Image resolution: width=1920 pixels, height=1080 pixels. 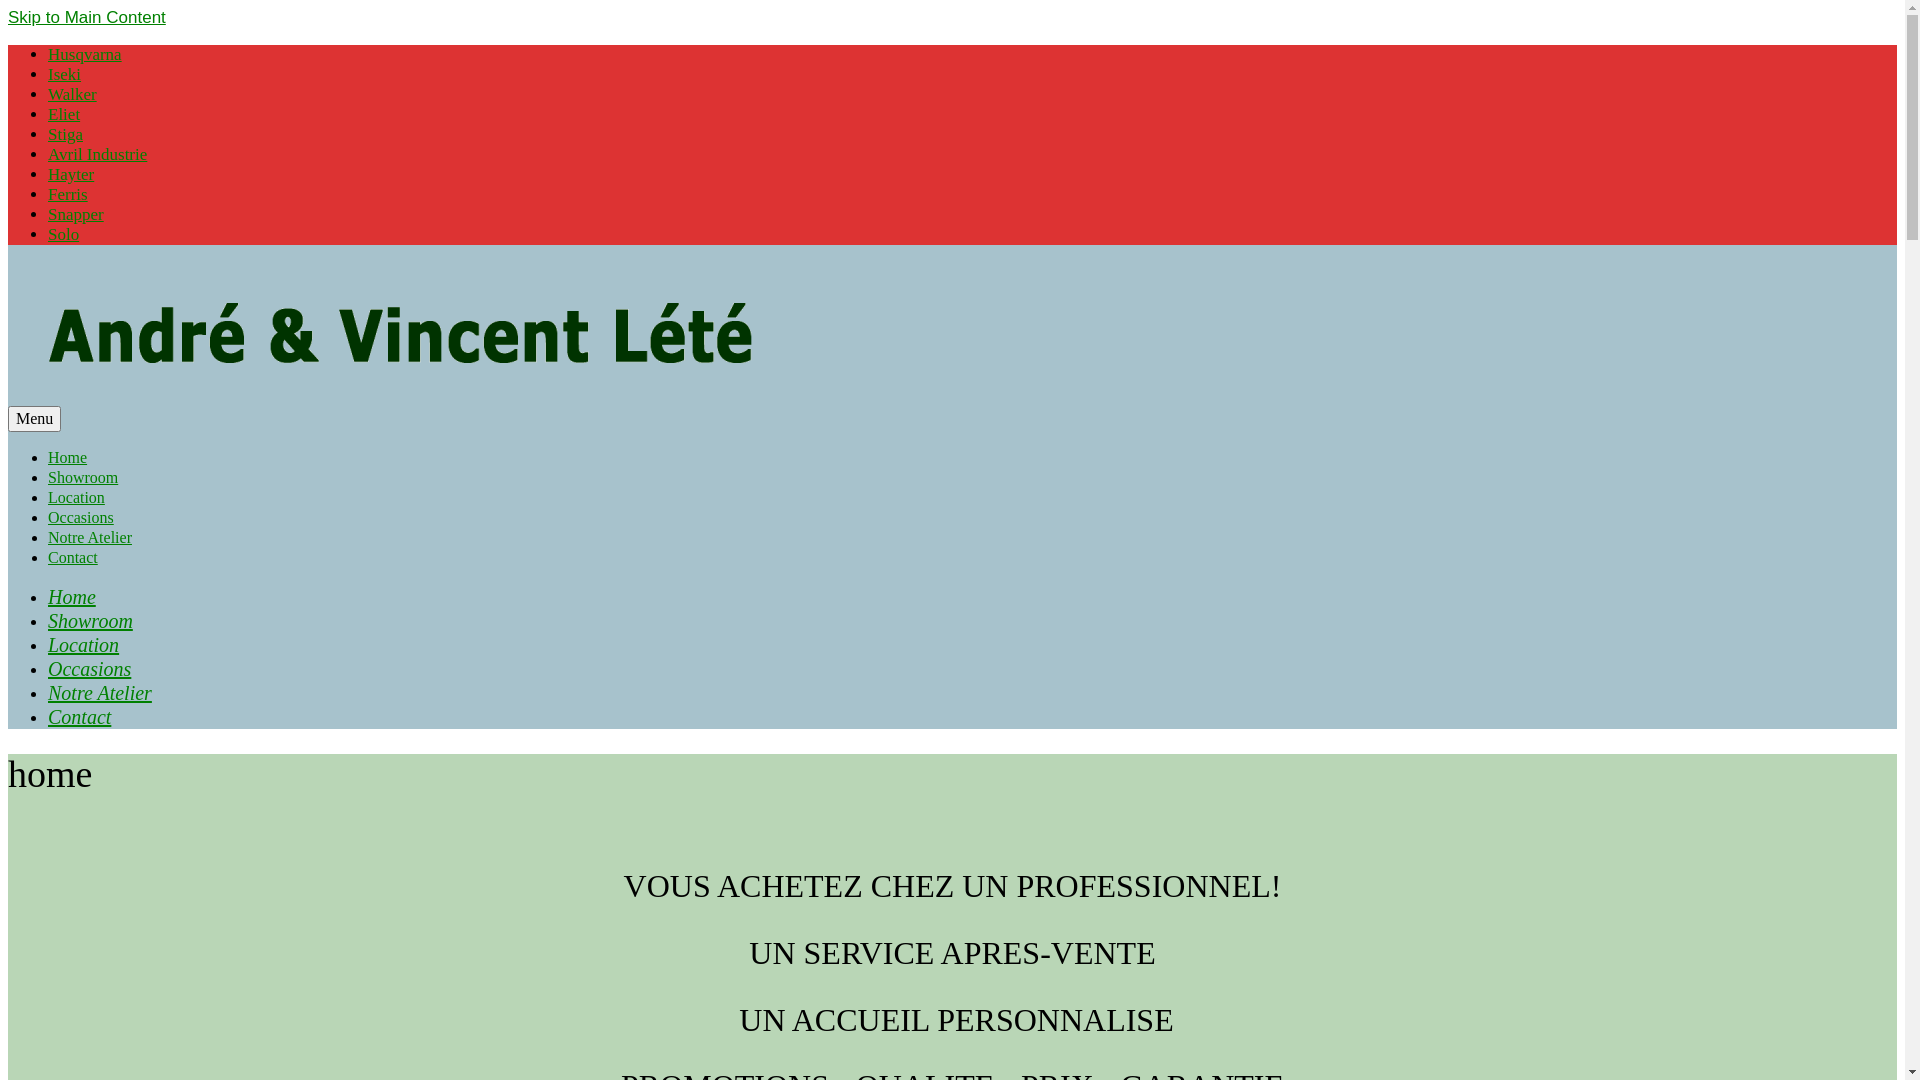 I want to click on Skip to Main Content, so click(x=87, y=18).